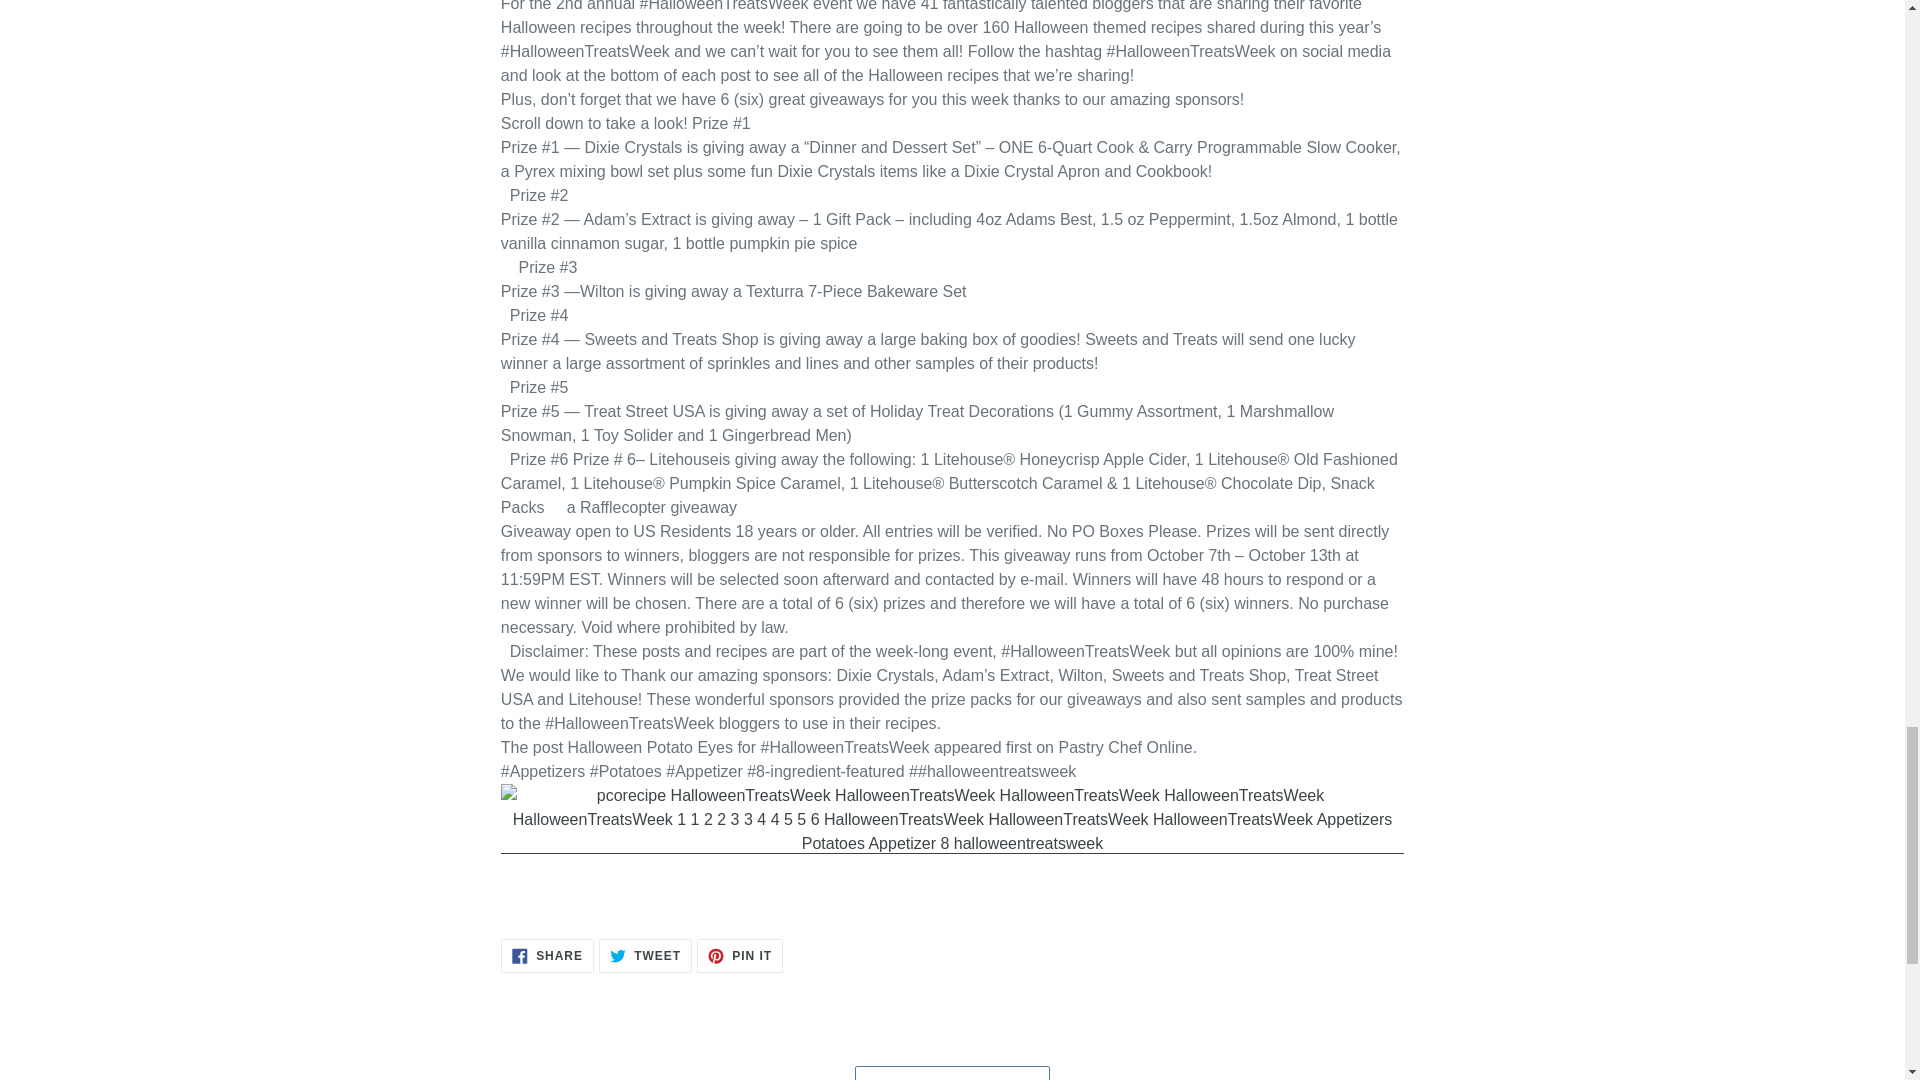 The image size is (1920, 1080). I want to click on BACK TO NEWS, so click(952, 1072).